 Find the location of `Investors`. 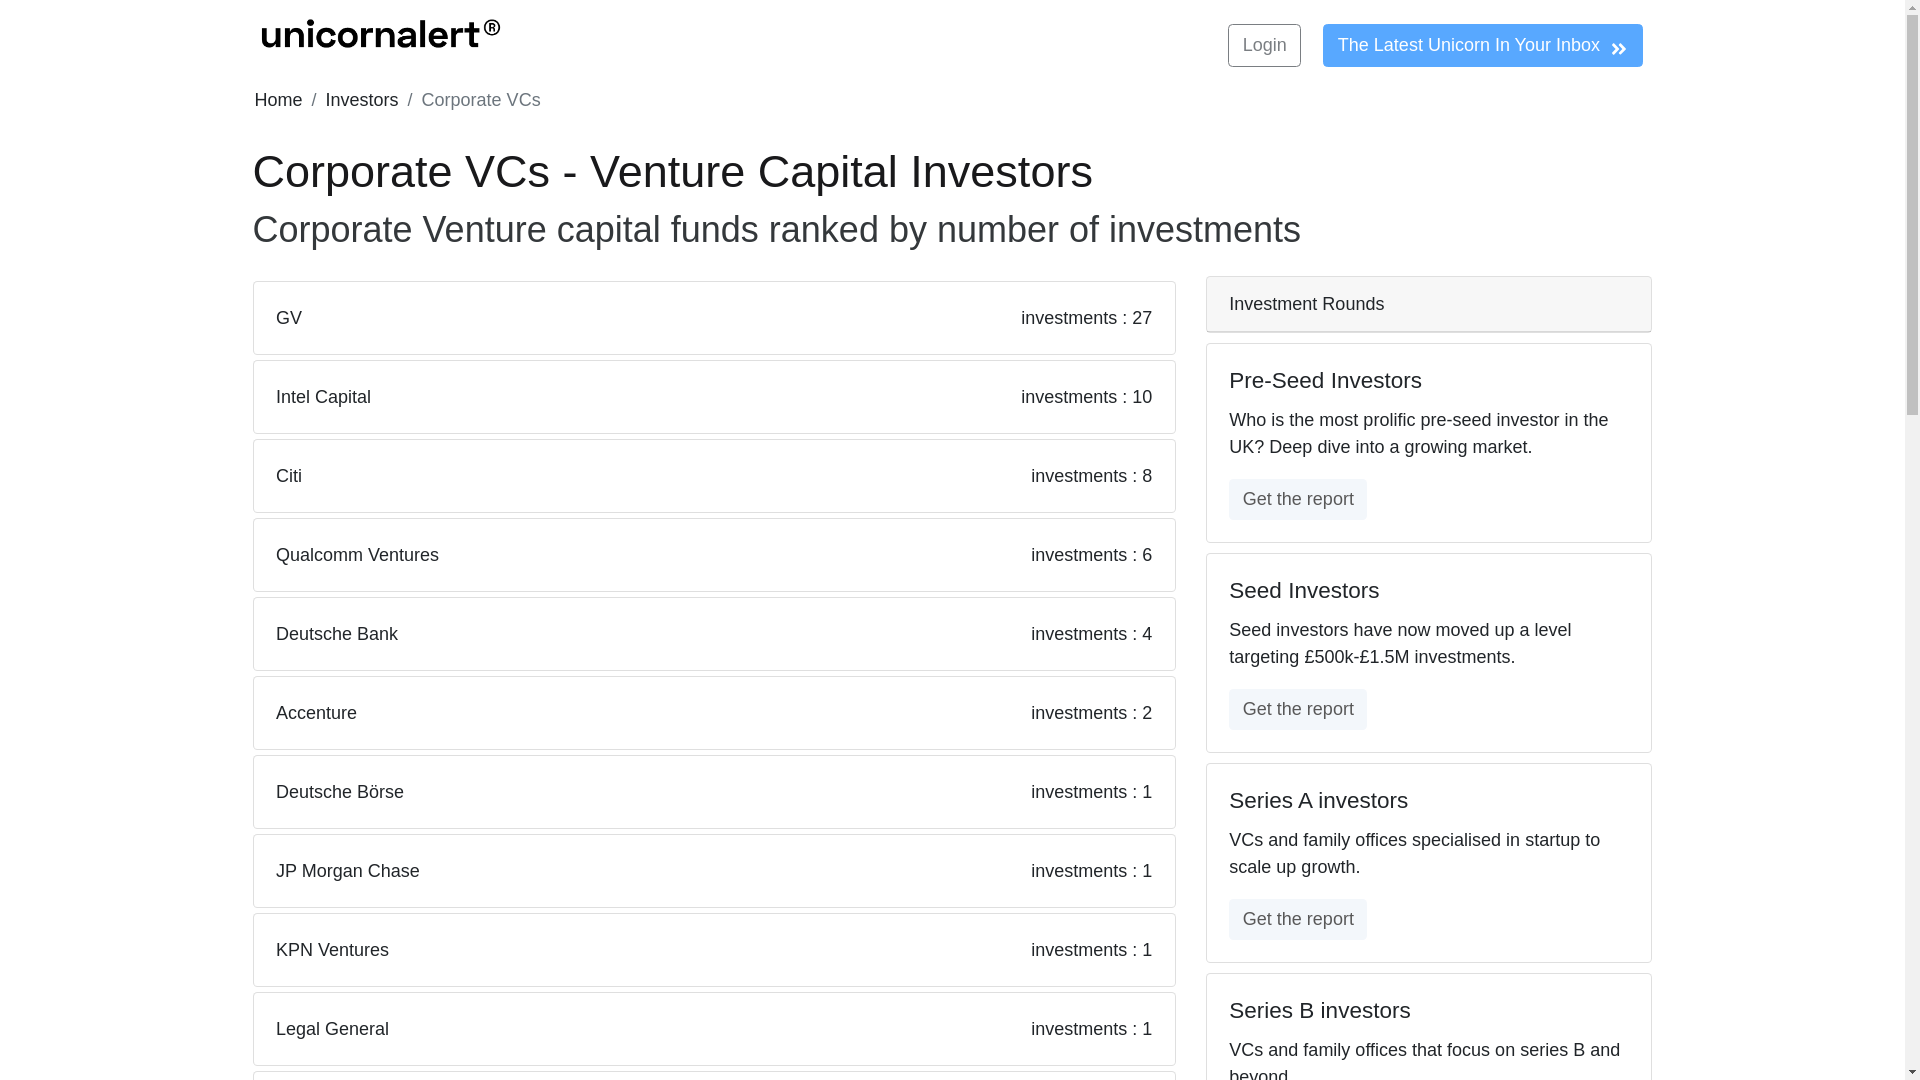

Investors is located at coordinates (362, 100).